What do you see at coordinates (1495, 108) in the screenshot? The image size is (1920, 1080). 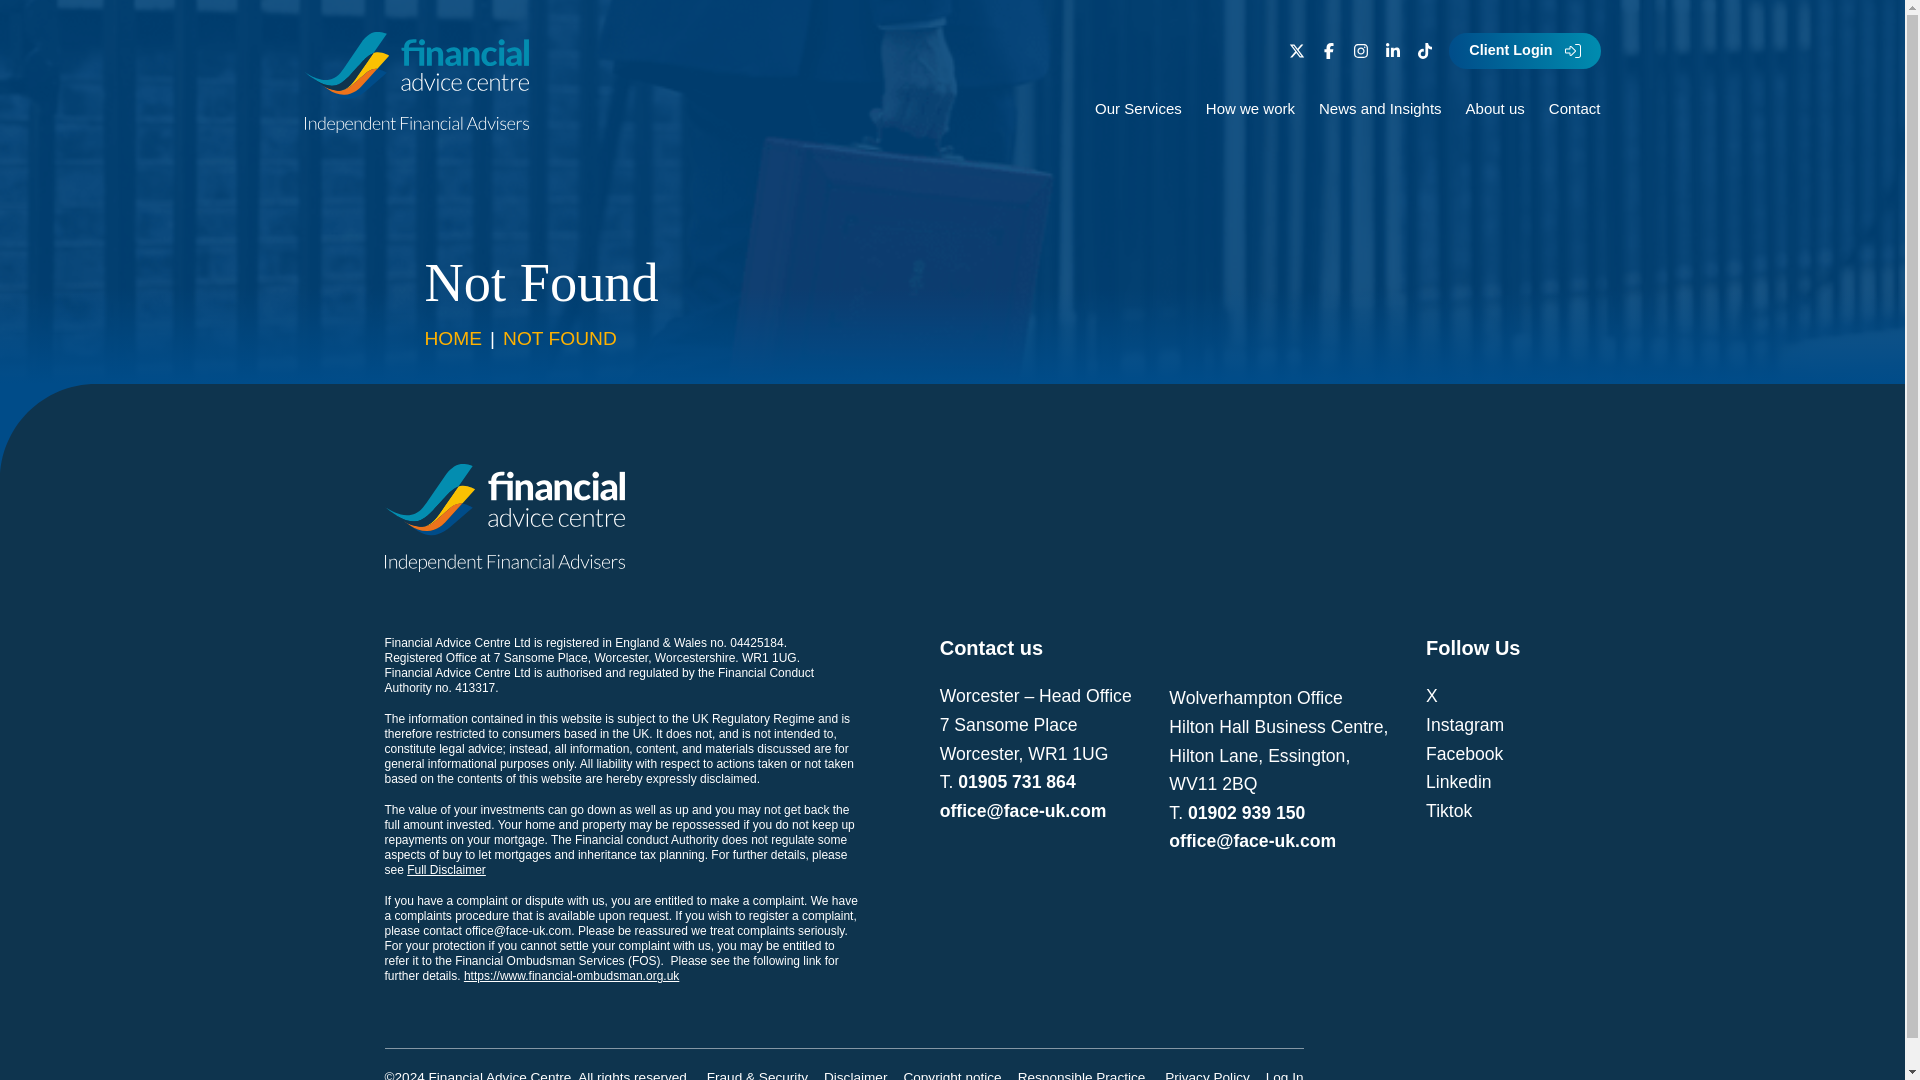 I see `About us` at bounding box center [1495, 108].